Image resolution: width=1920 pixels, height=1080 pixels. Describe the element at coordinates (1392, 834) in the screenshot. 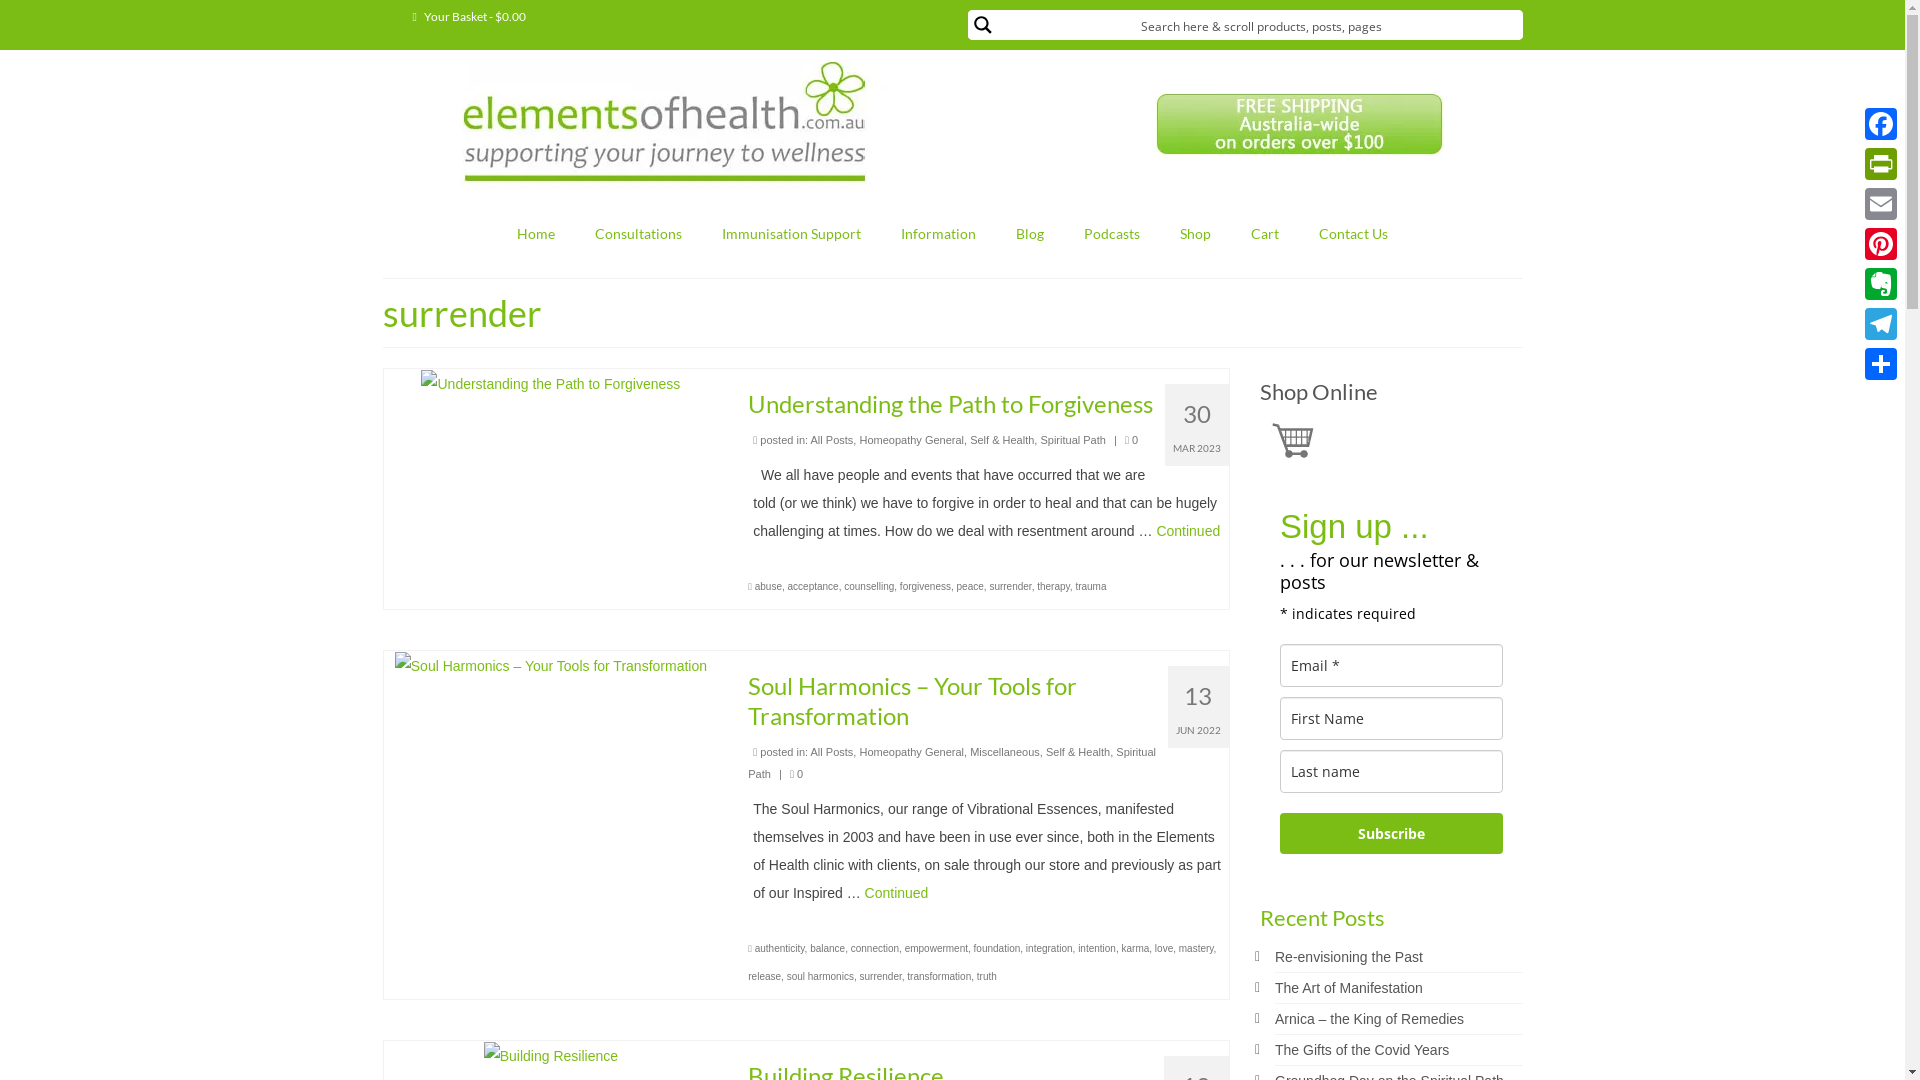

I see `Subscribe` at that location.